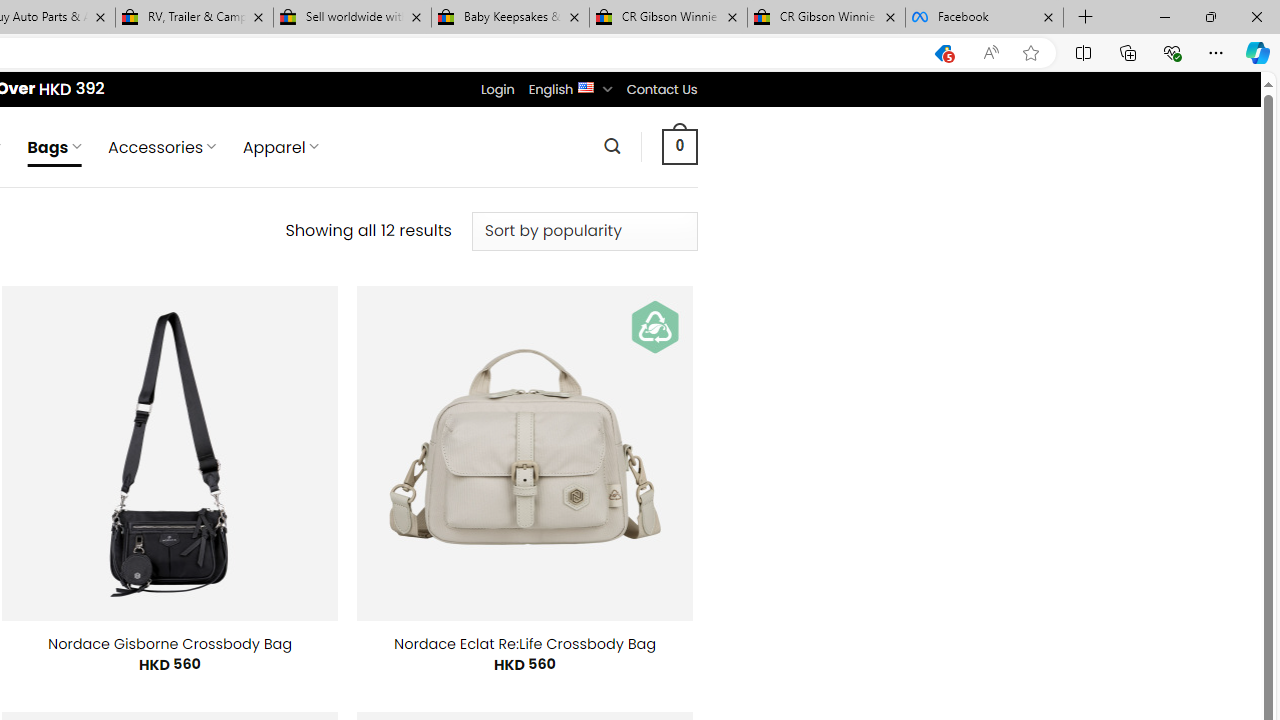 The height and width of the screenshot is (720, 1280). Describe the element at coordinates (497, 89) in the screenshot. I see `Login` at that location.